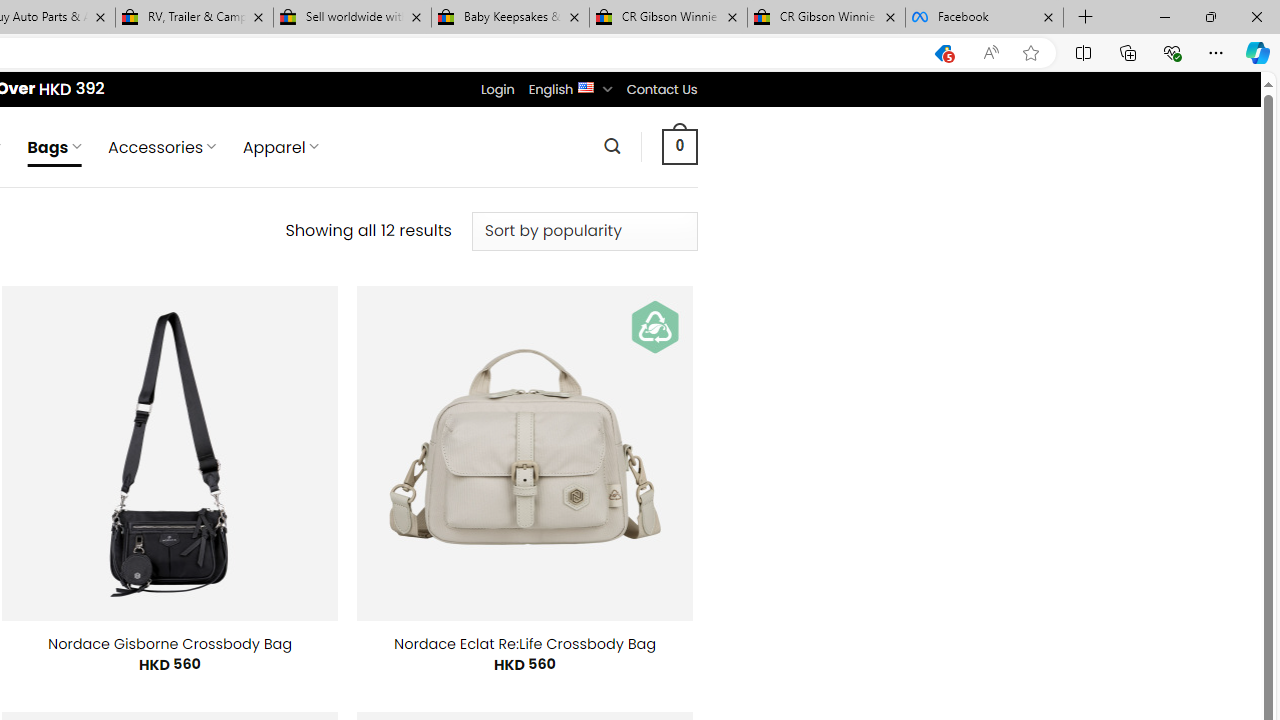 The height and width of the screenshot is (720, 1280). Describe the element at coordinates (497, 89) in the screenshot. I see `Login` at that location.